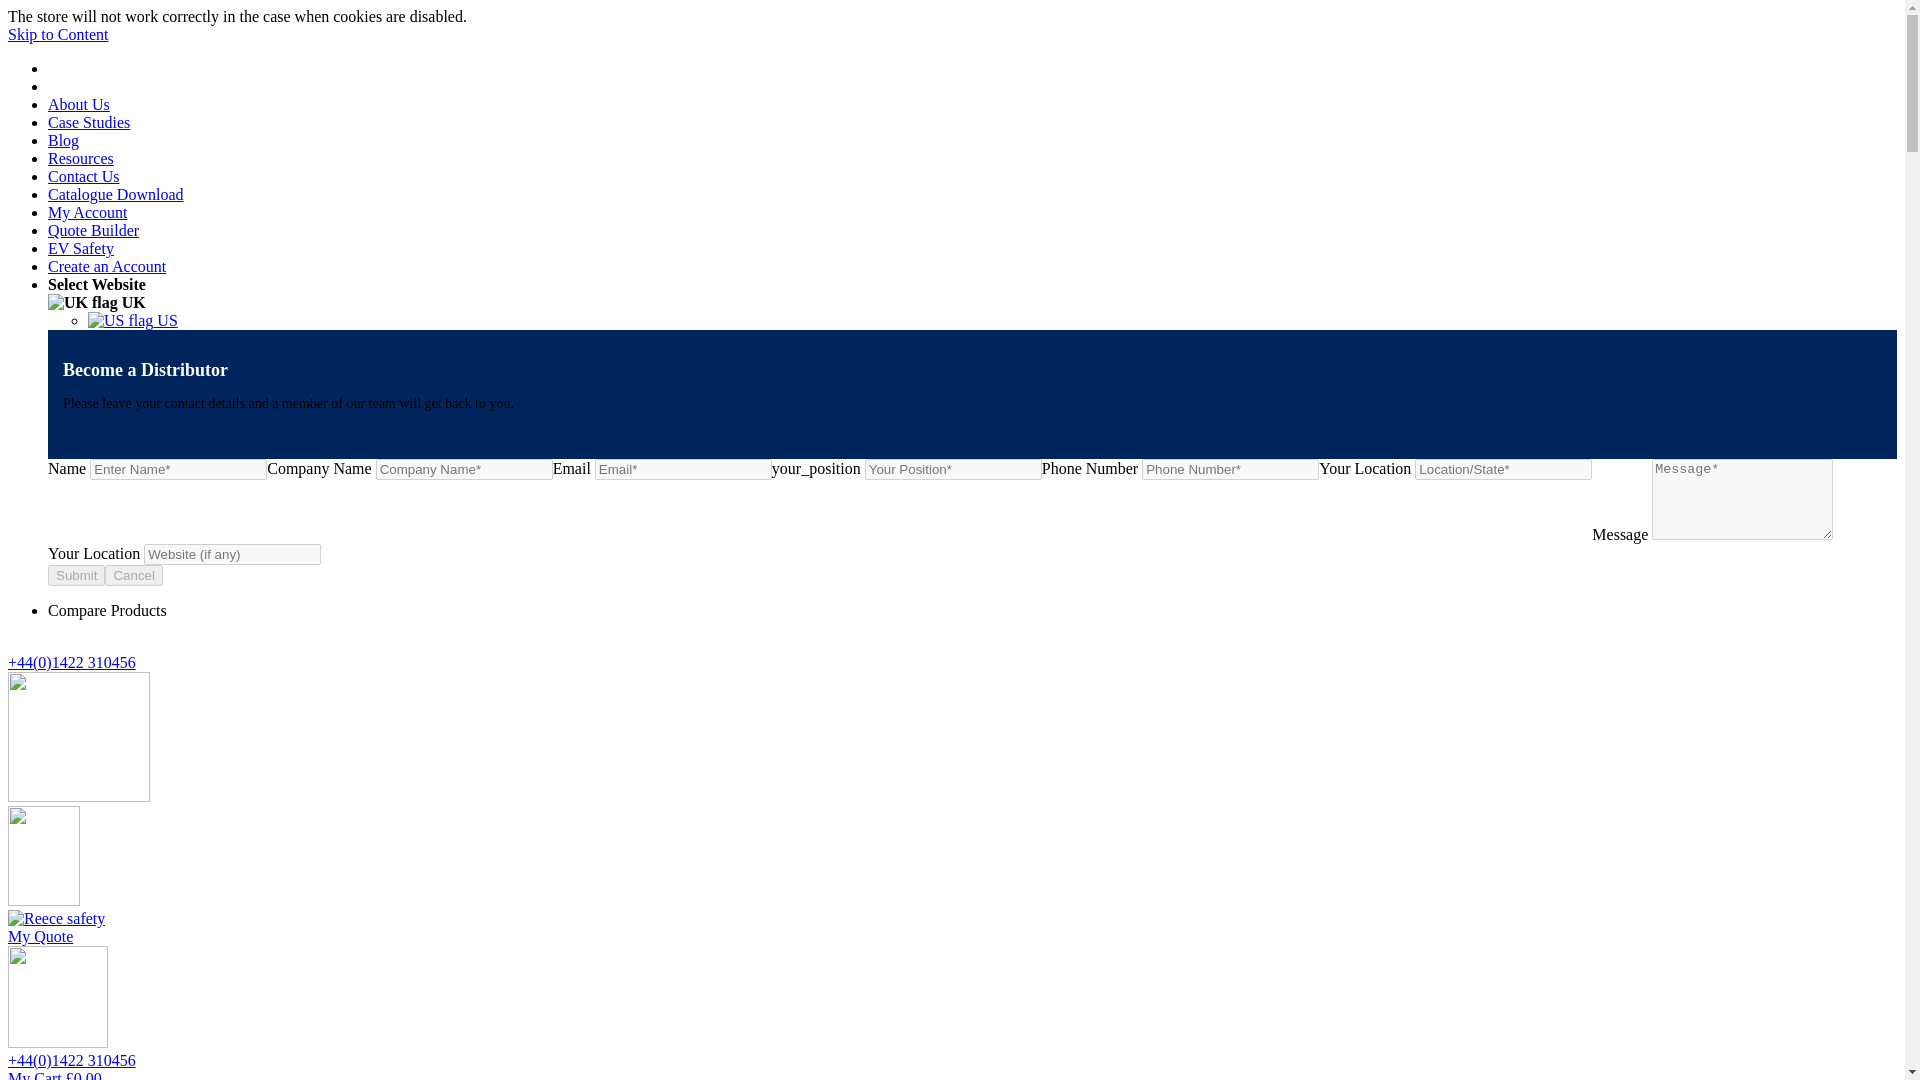 Image resolution: width=1920 pixels, height=1080 pixels. I want to click on Submit, so click(76, 575).